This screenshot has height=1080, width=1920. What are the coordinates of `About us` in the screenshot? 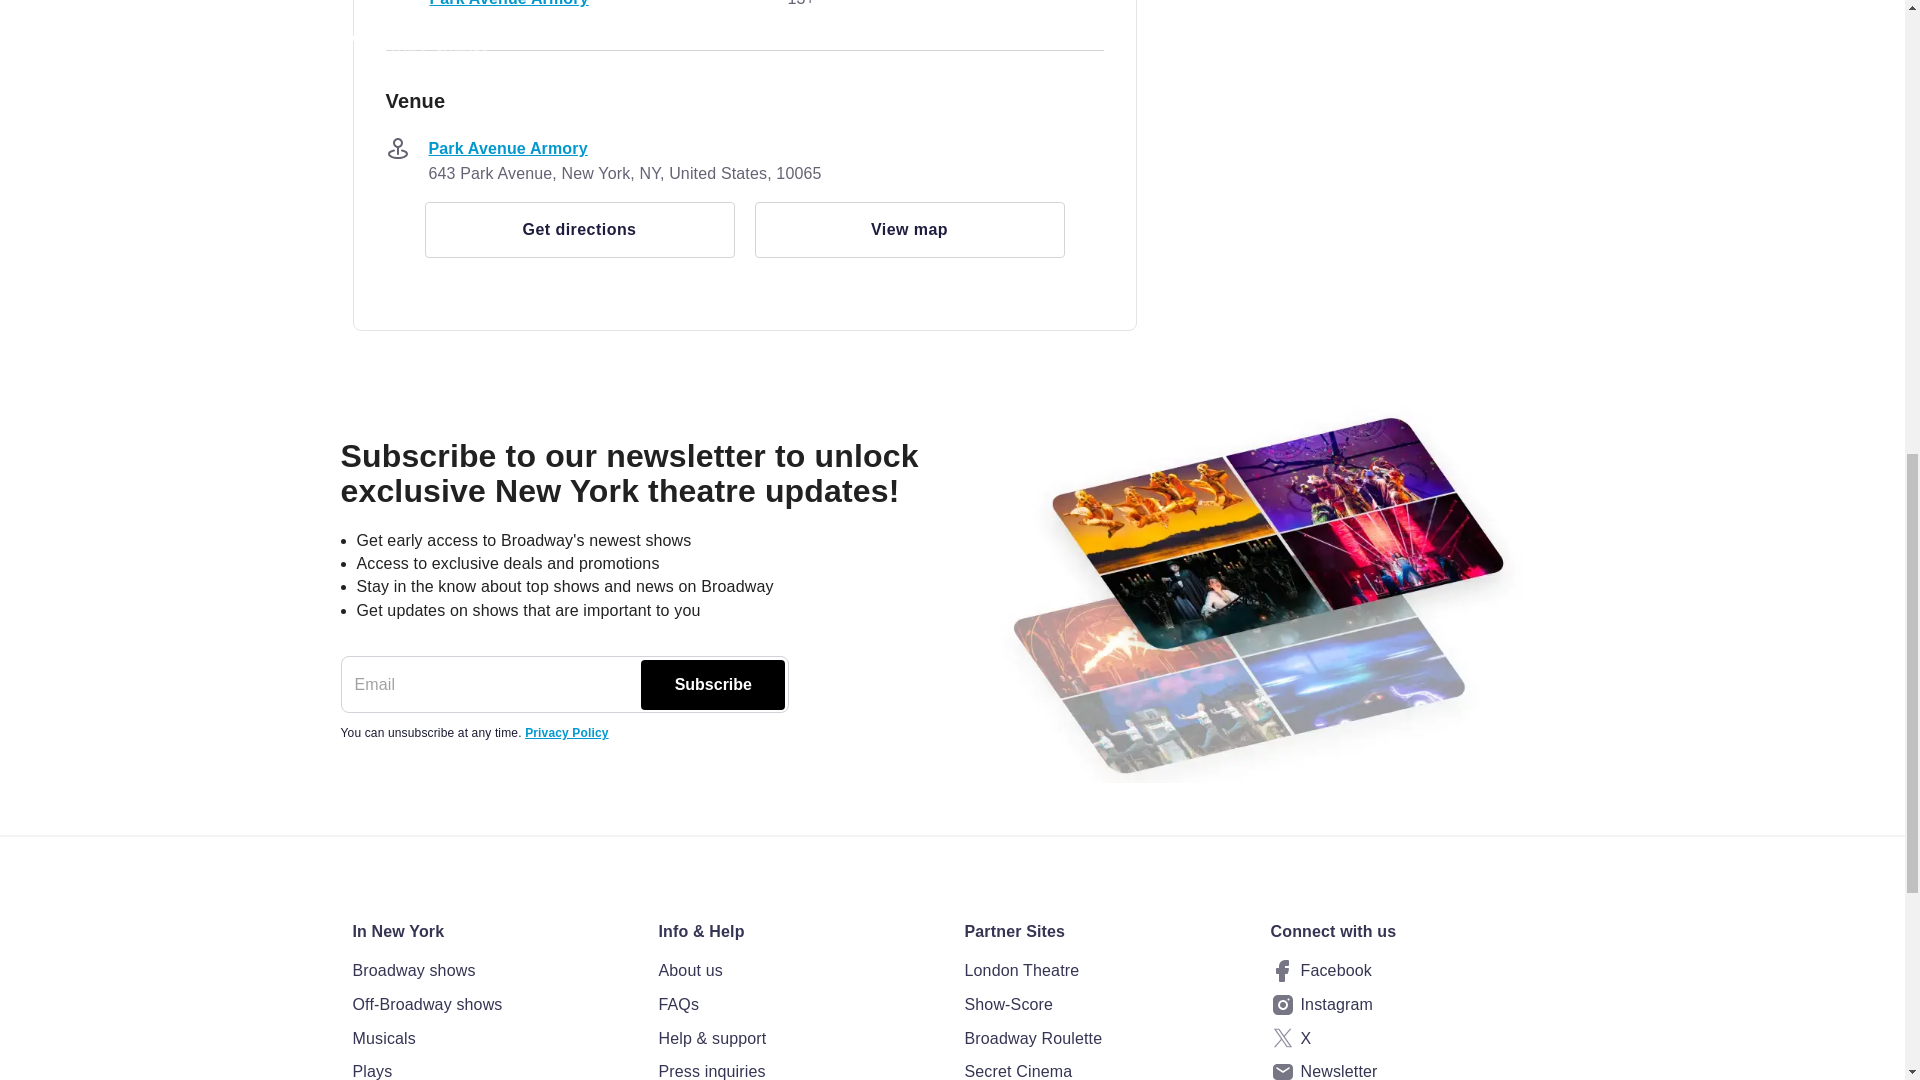 It's located at (799, 970).